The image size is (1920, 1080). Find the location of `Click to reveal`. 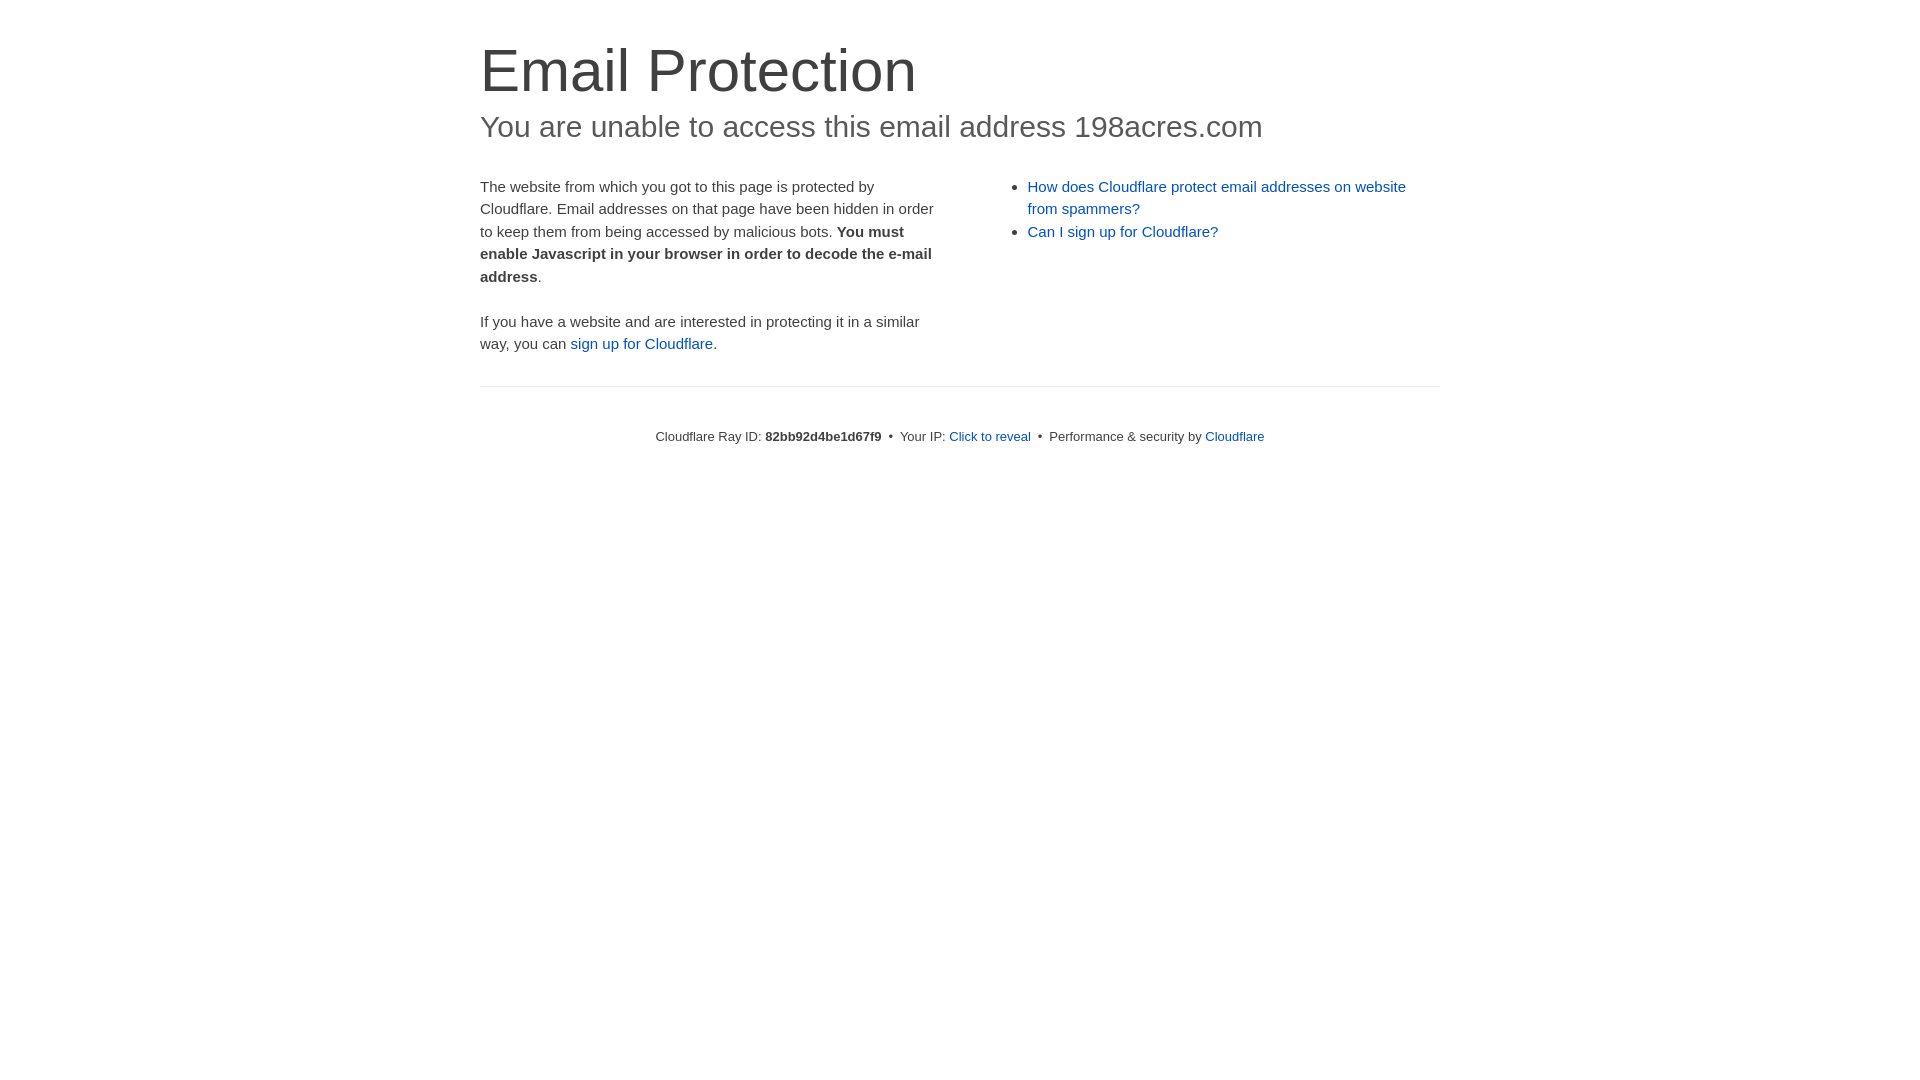

Click to reveal is located at coordinates (990, 436).